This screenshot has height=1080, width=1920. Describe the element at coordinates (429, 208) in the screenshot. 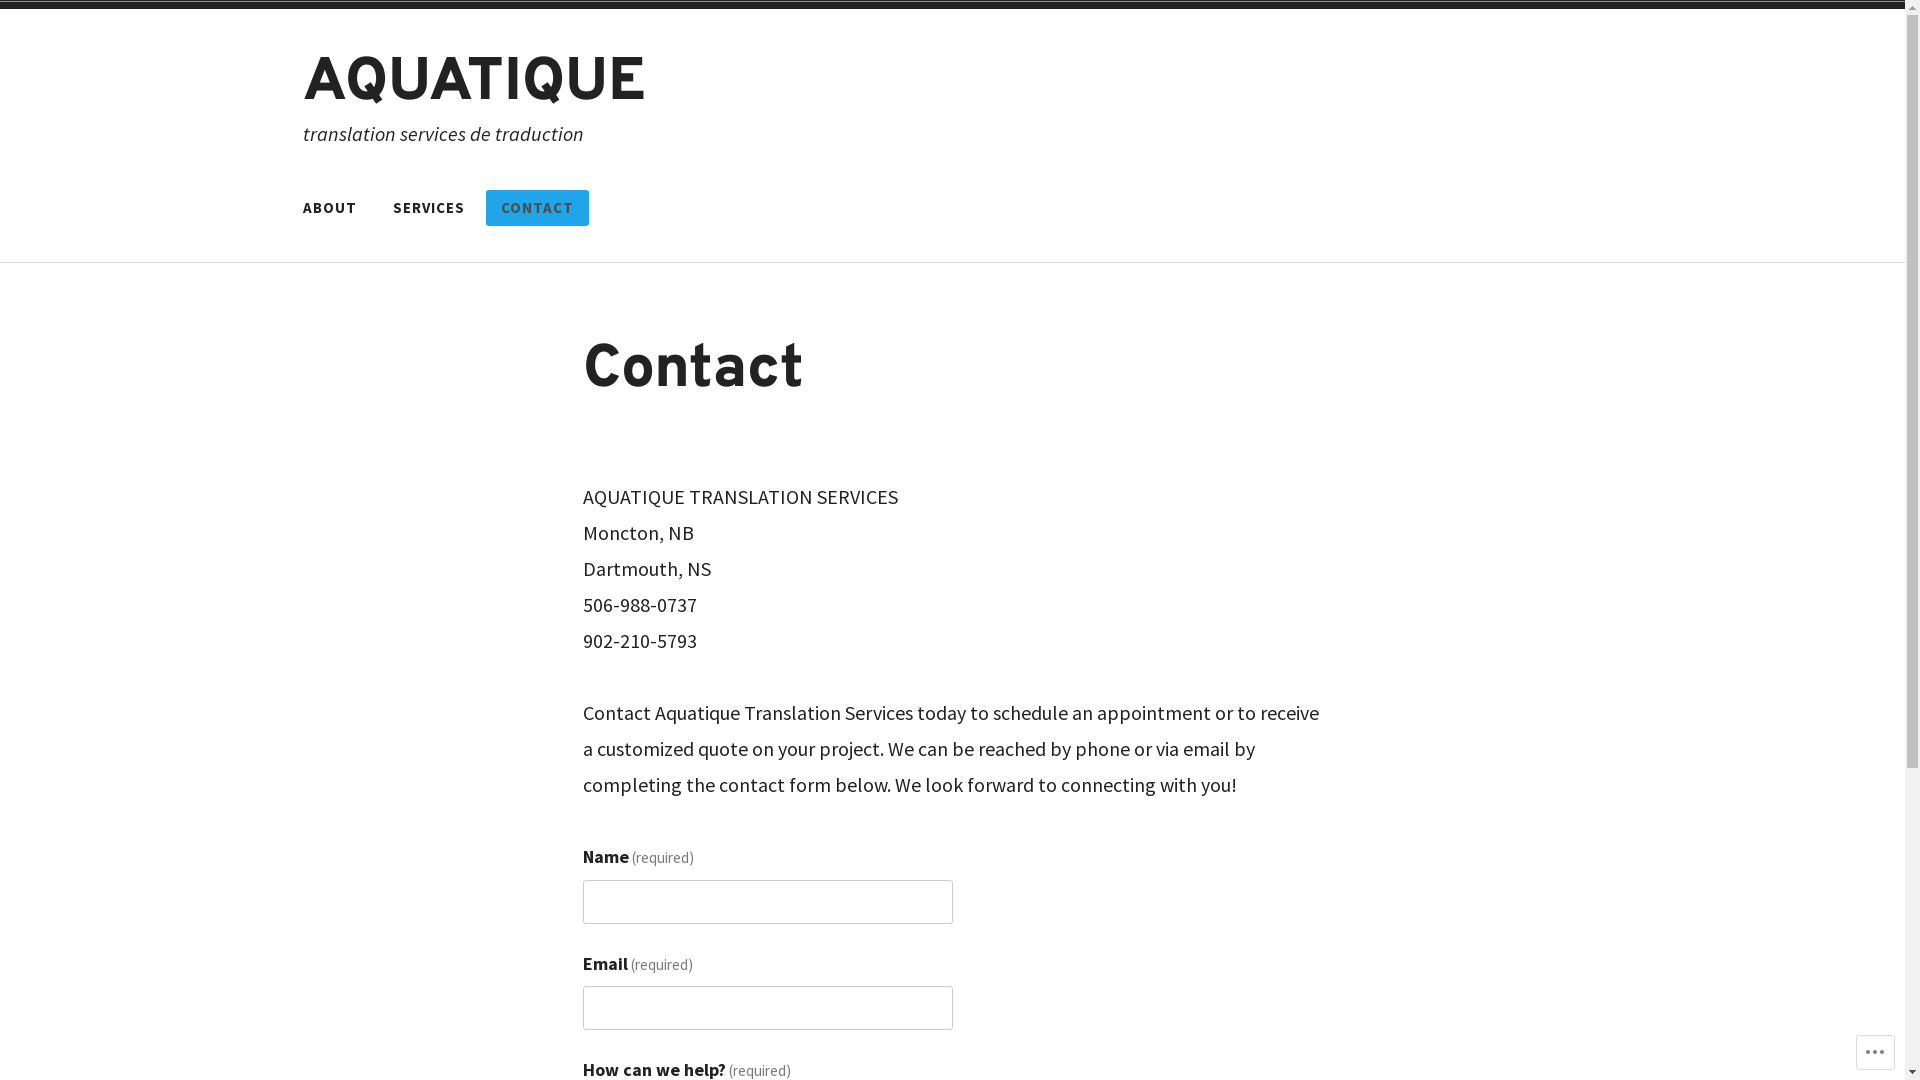

I see `SERVICES` at that location.